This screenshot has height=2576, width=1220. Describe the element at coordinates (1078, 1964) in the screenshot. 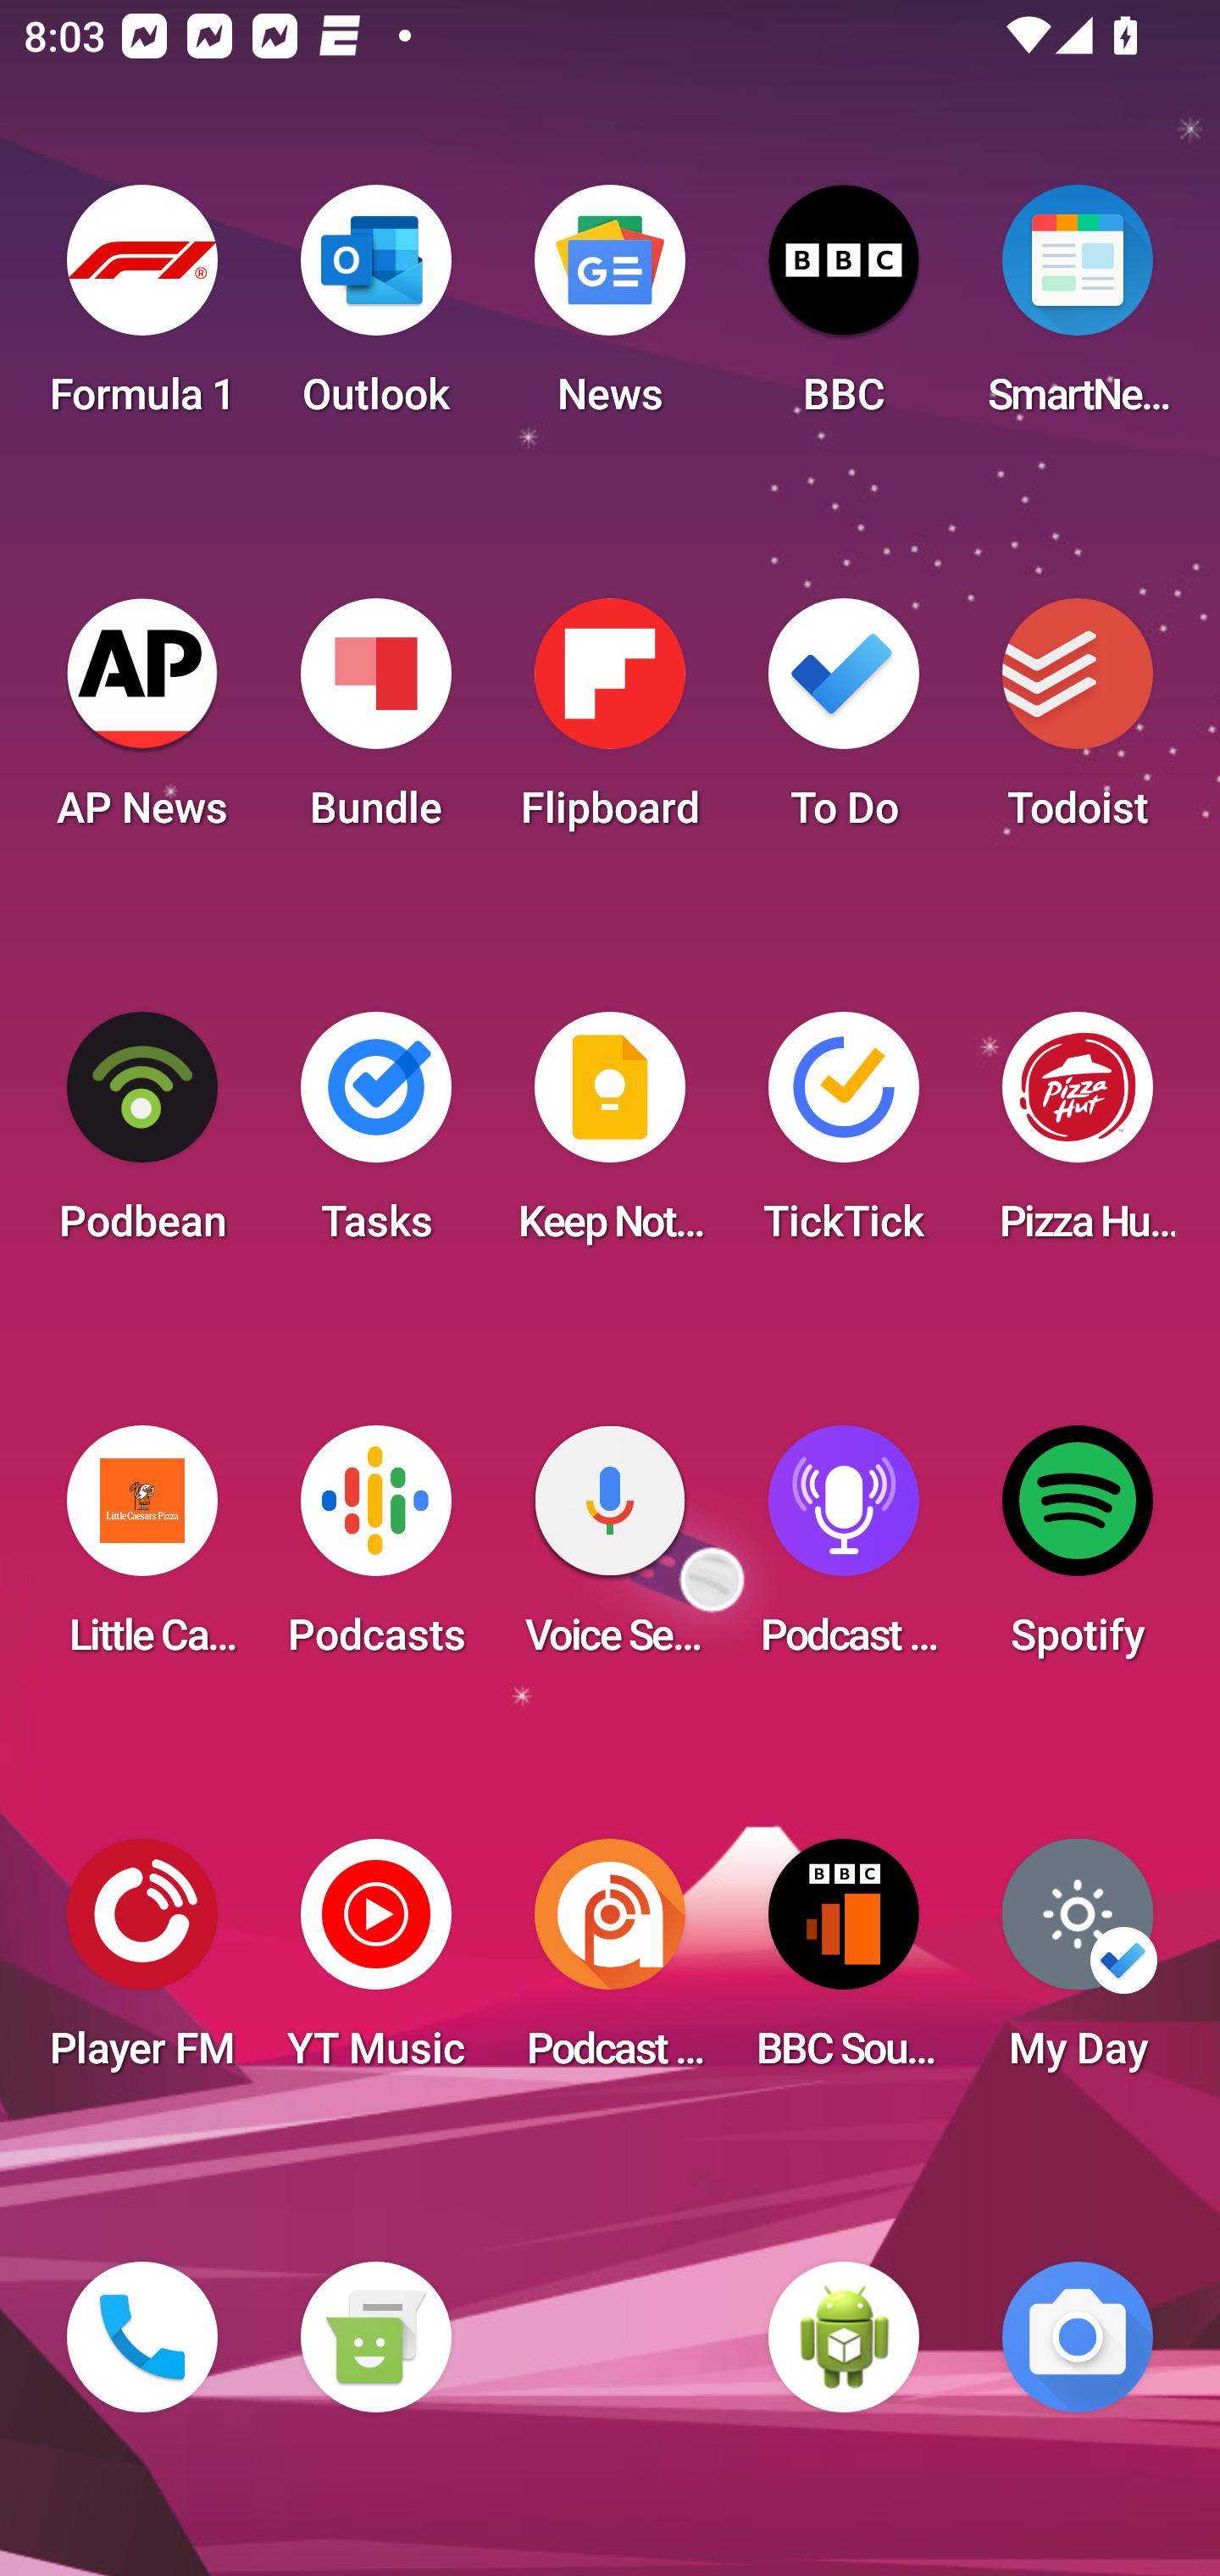

I see `My Day` at that location.